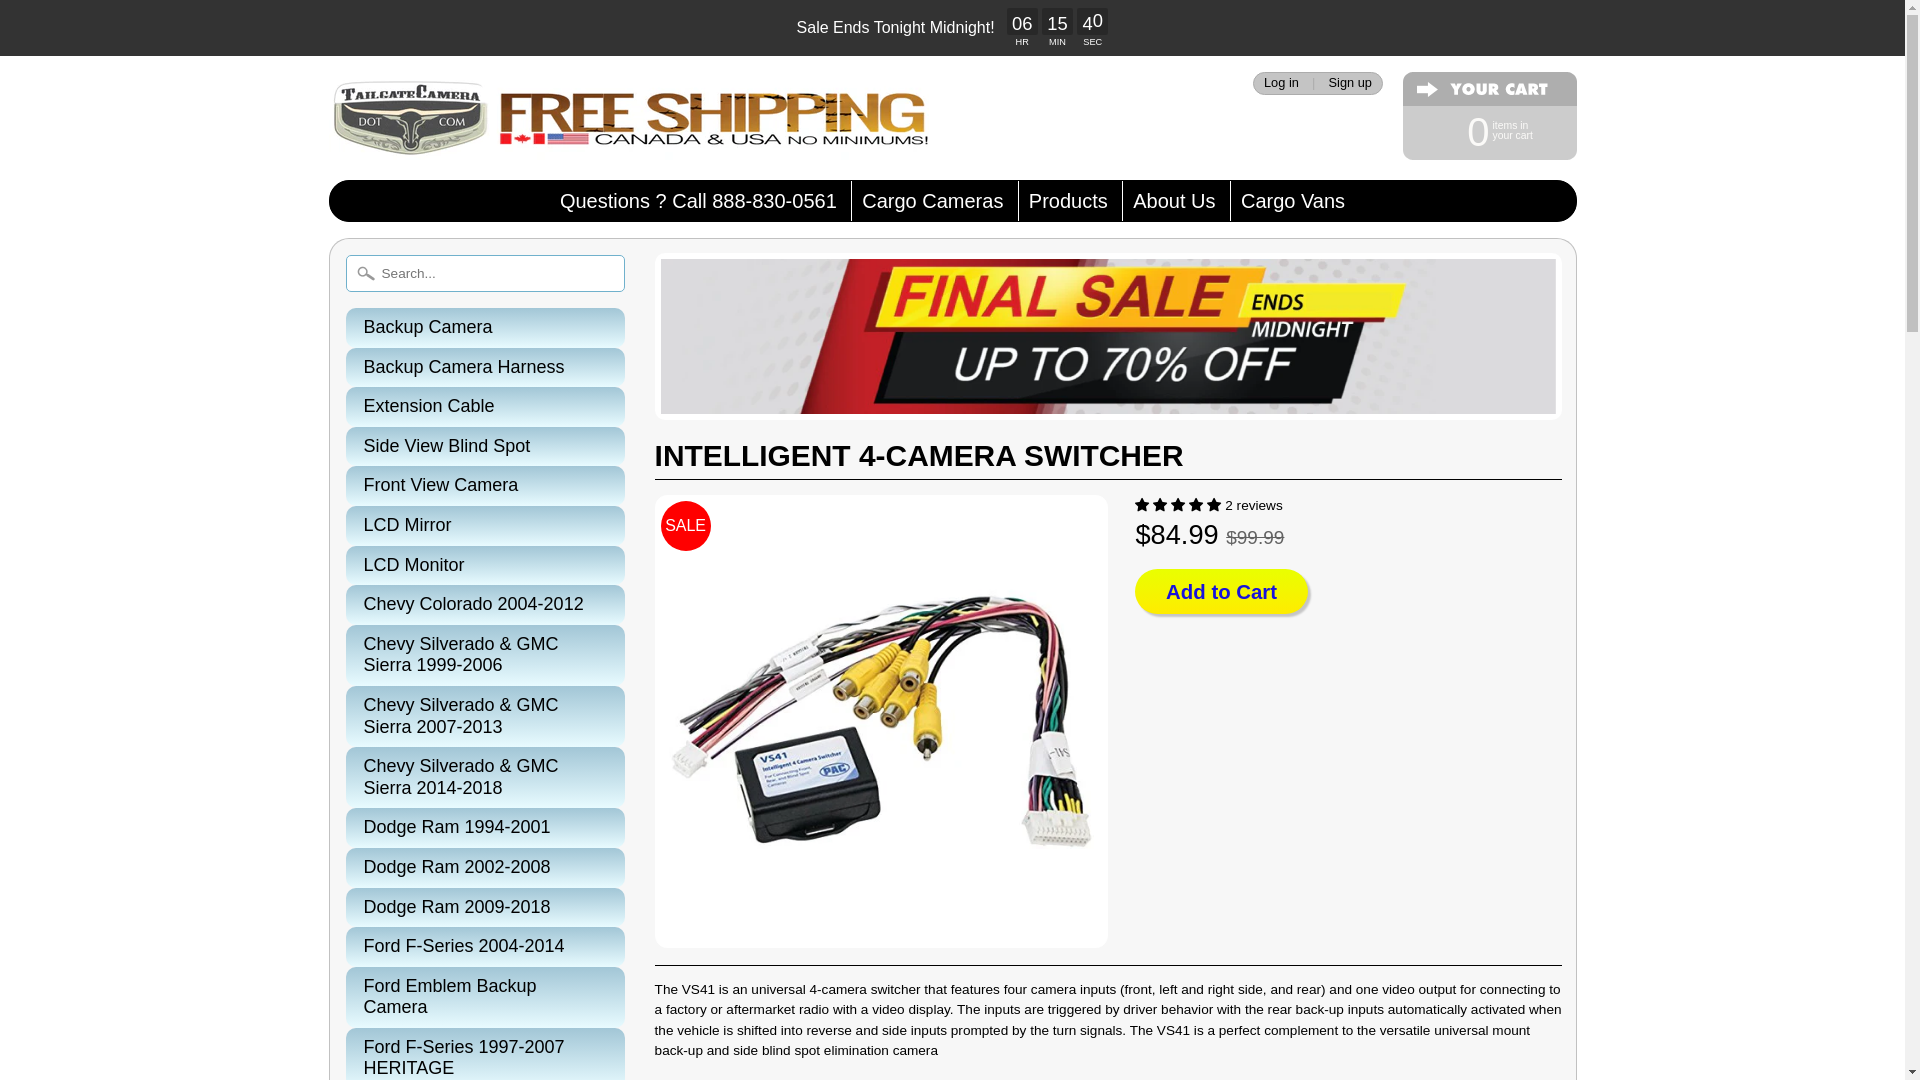  I want to click on Tailgatecamera.com, so click(485, 406).